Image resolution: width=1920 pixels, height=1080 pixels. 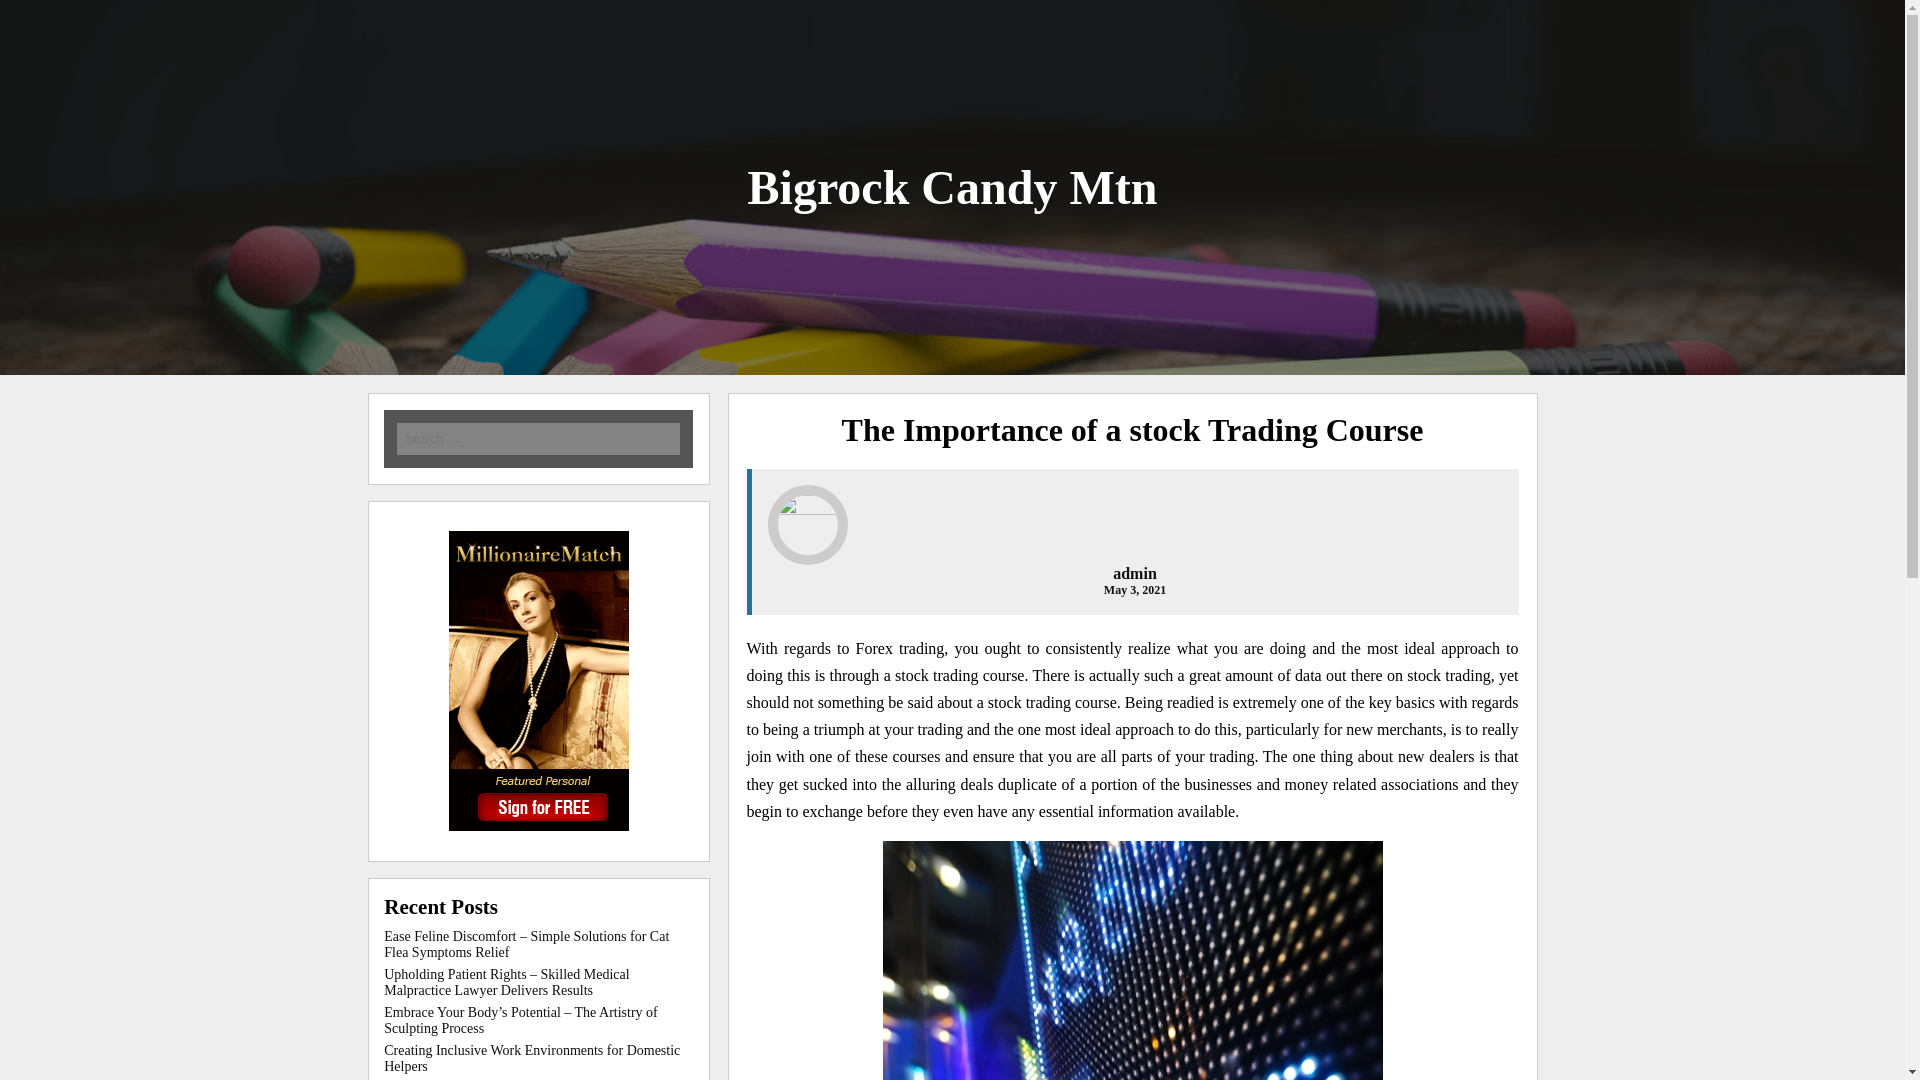 I want to click on May 3, 2021, so click(x=1134, y=590).